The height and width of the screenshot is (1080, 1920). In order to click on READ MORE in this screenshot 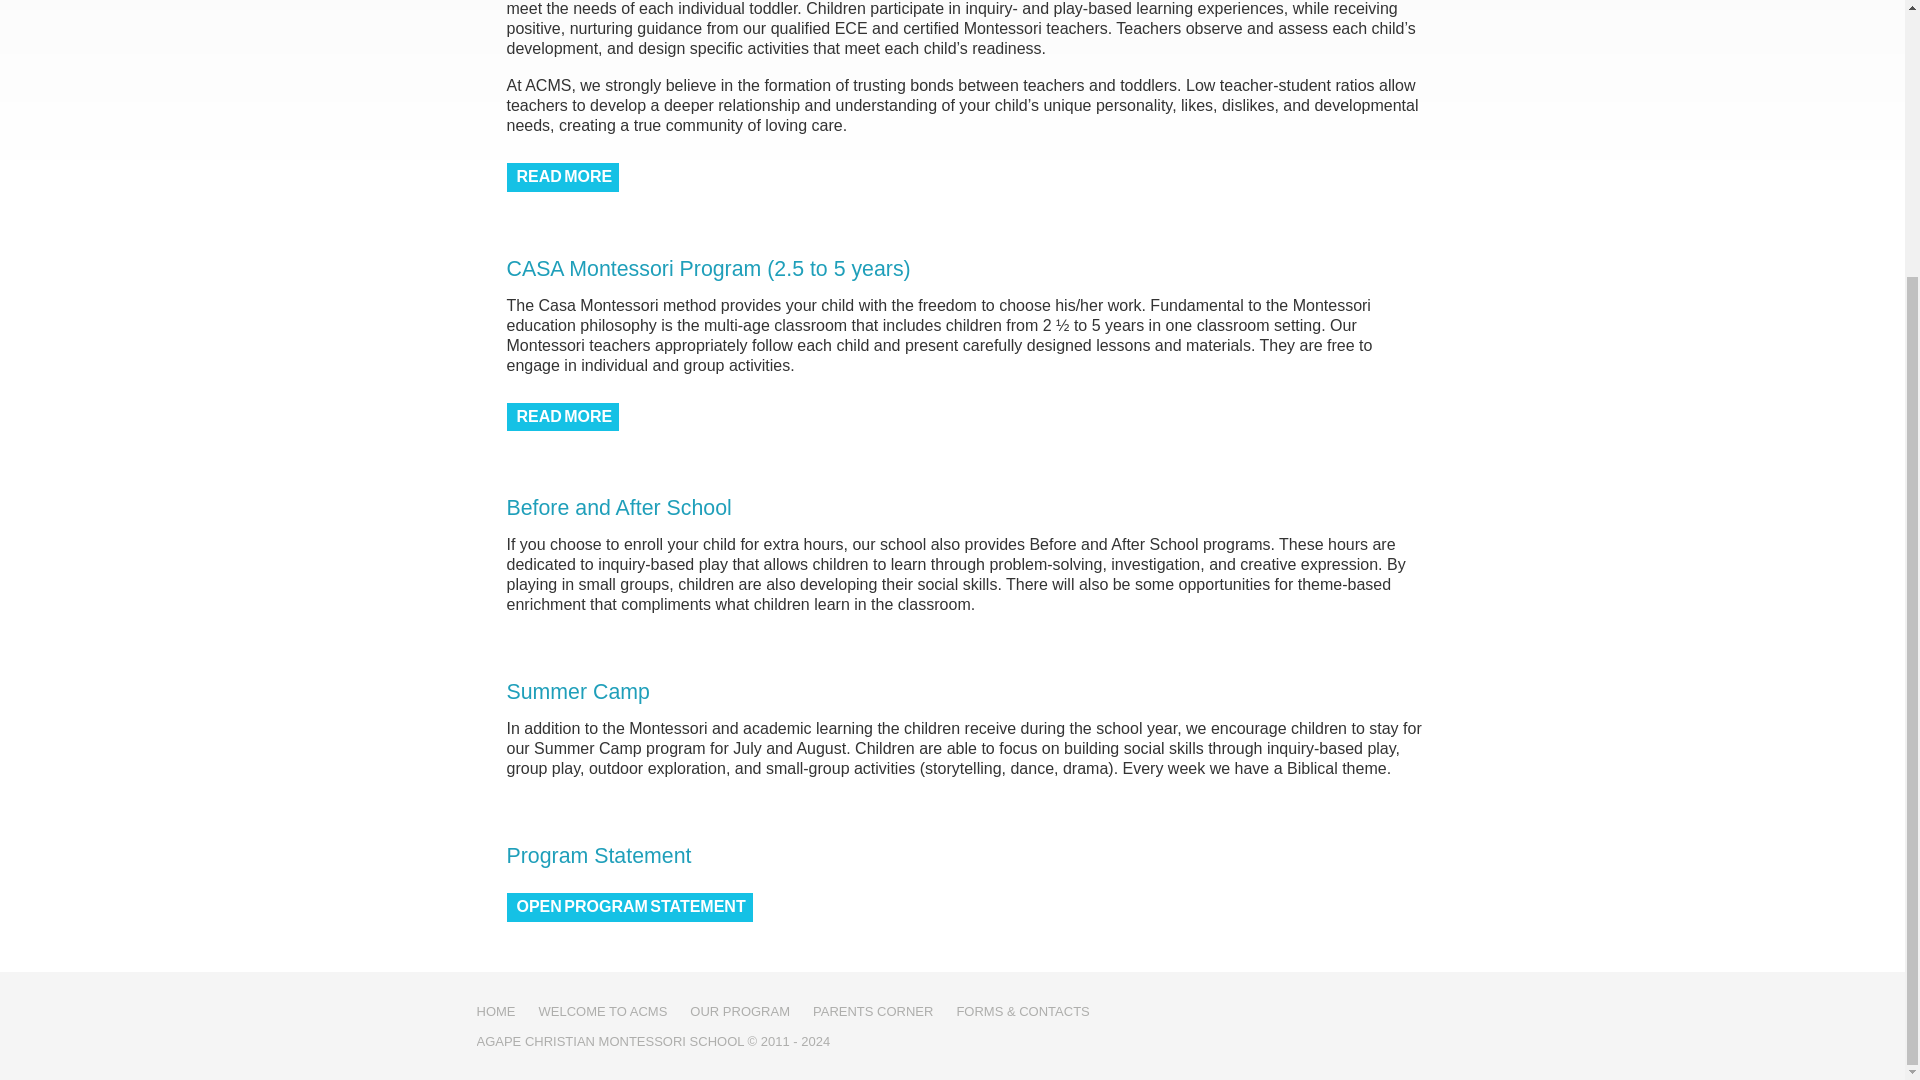, I will do `click(562, 178)`.